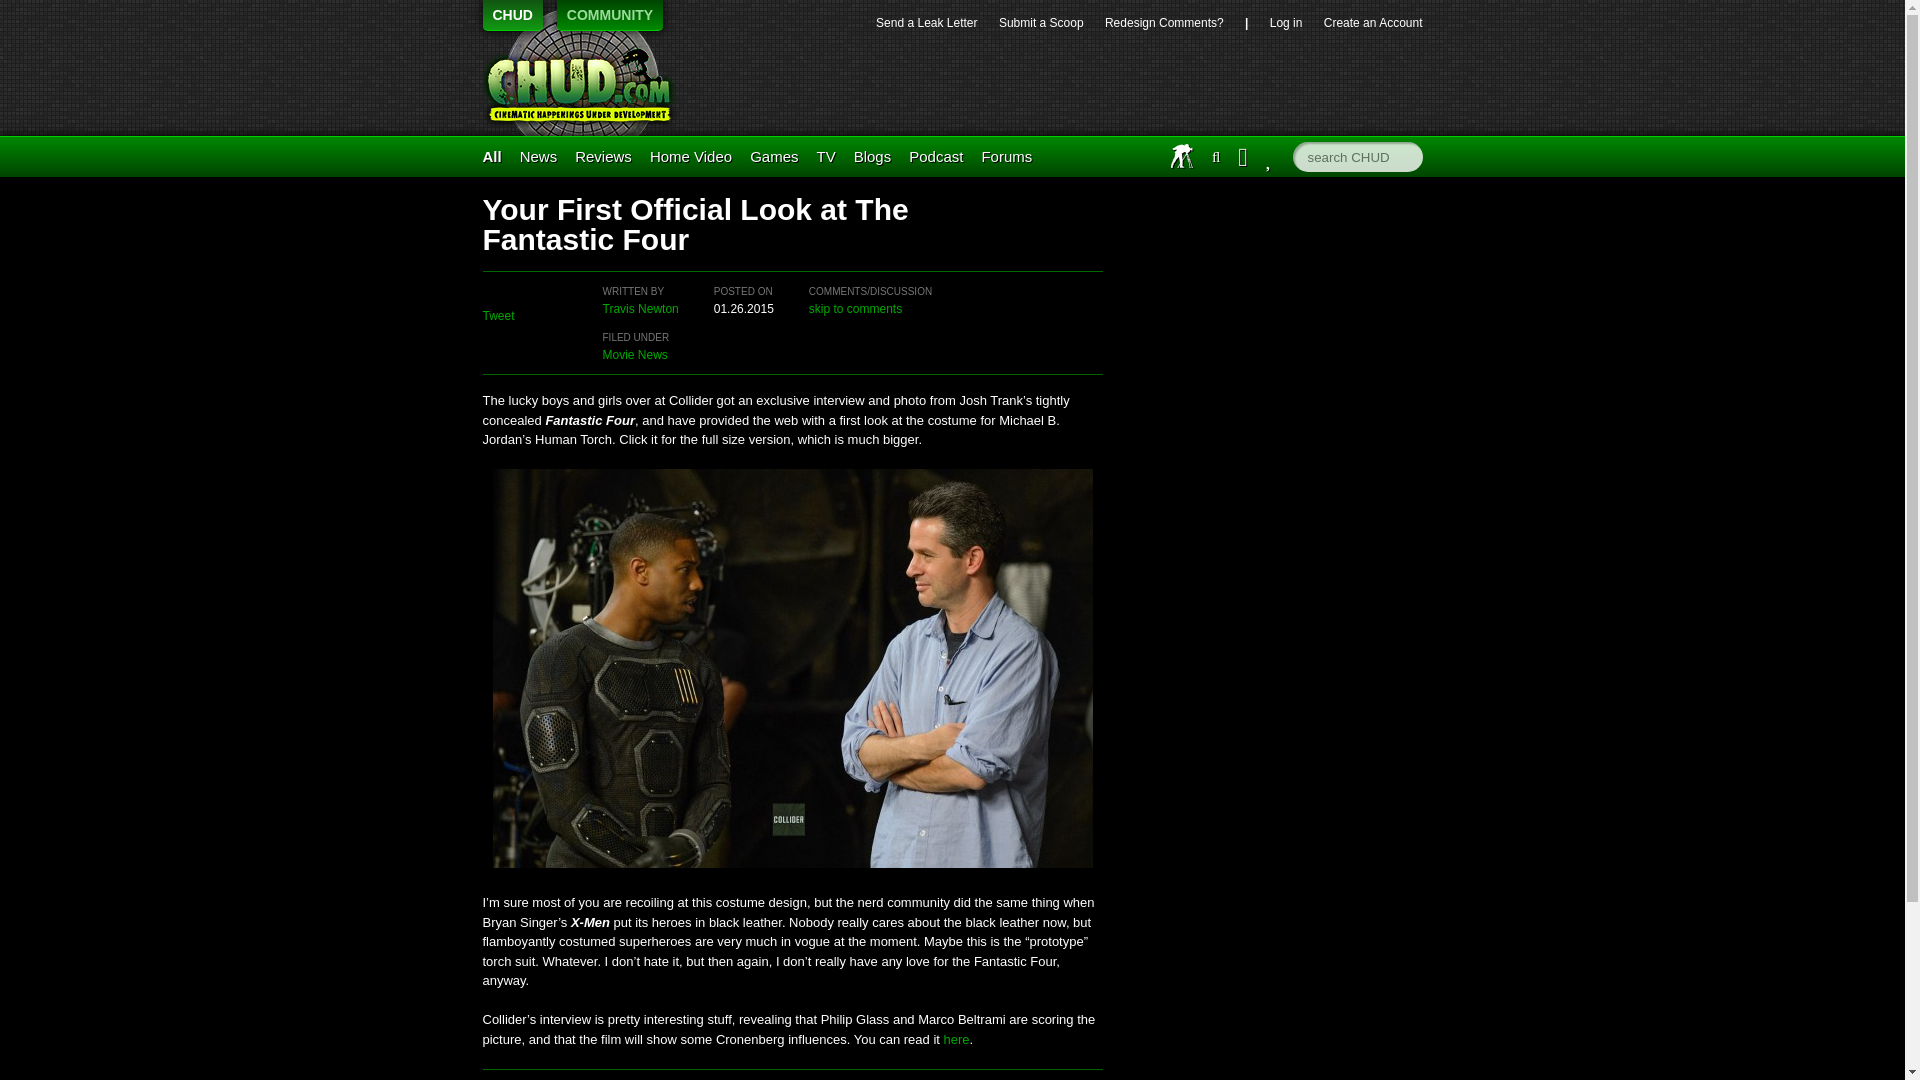 The image size is (1920, 1080). What do you see at coordinates (640, 309) in the screenshot?
I see `Travis Newton` at bounding box center [640, 309].